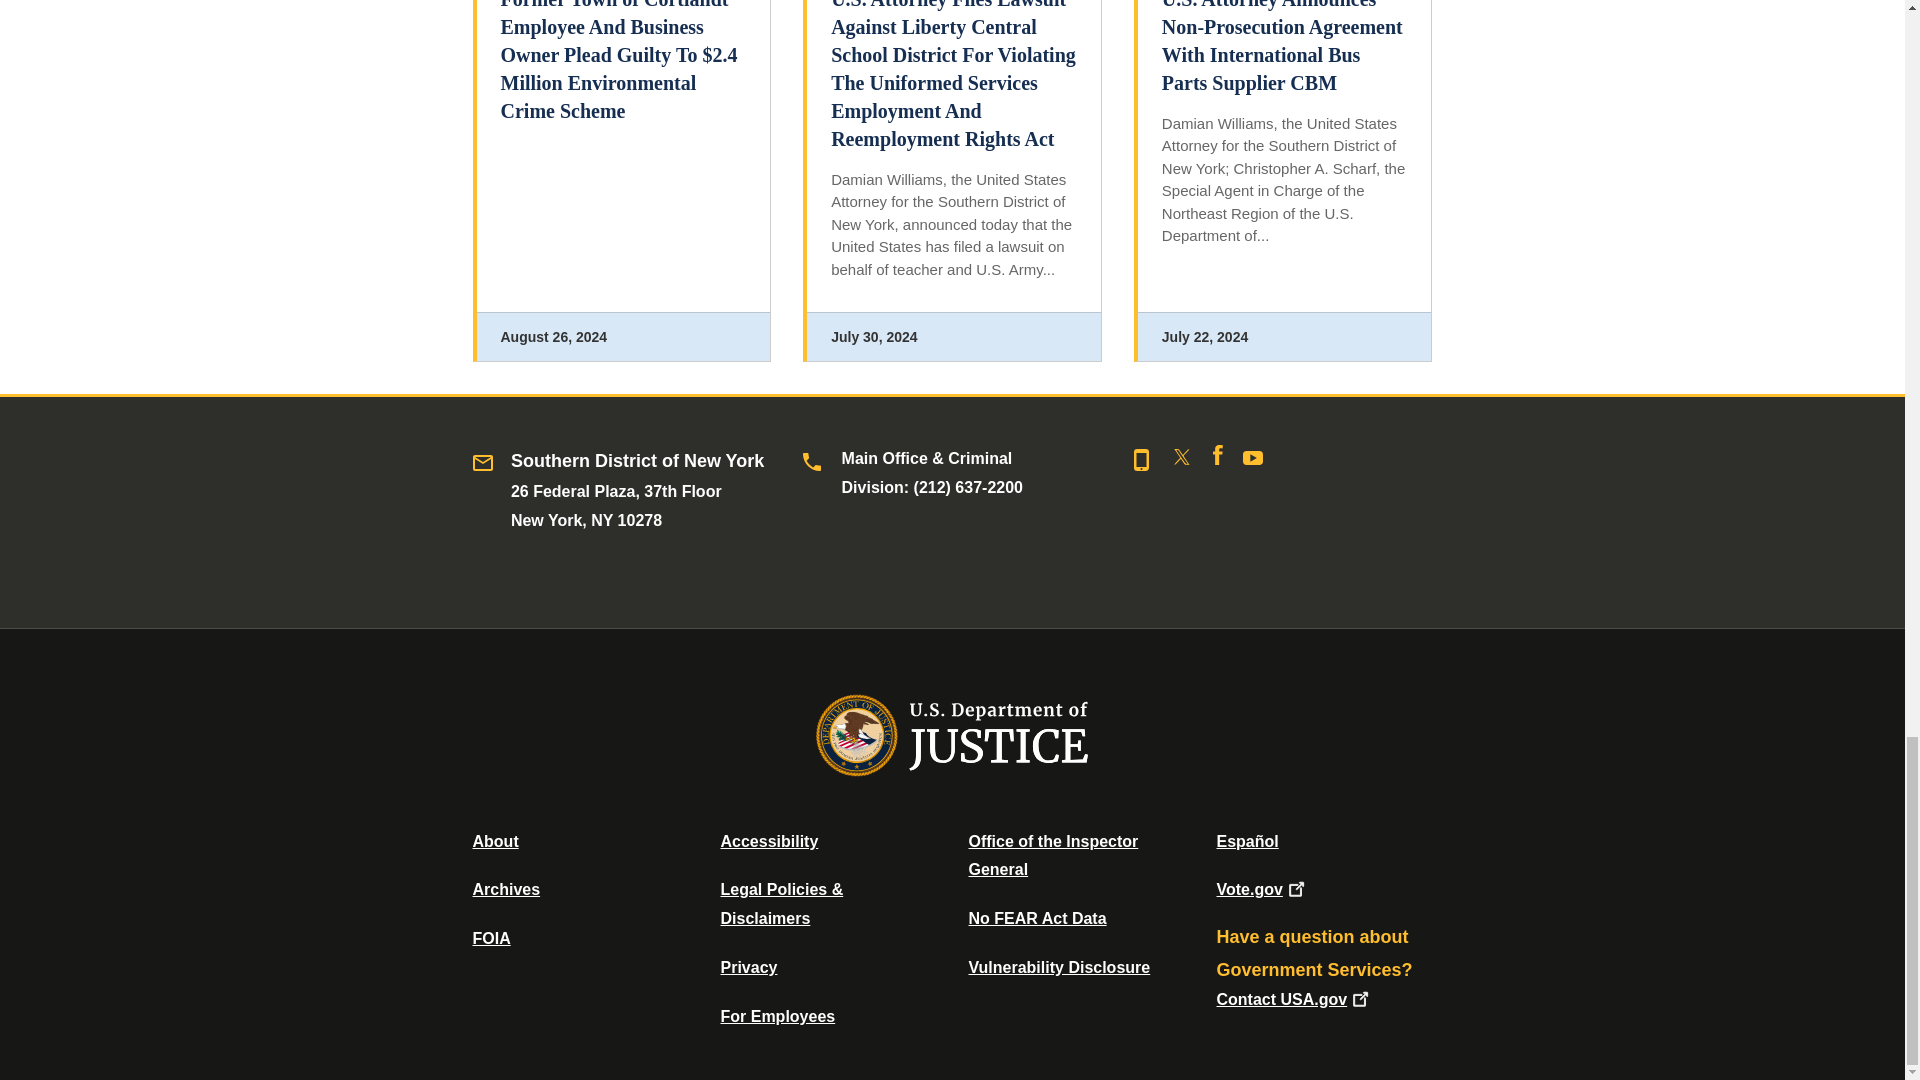  I want to click on Data Posted Pursuant To The No Fear Act, so click(1036, 918).